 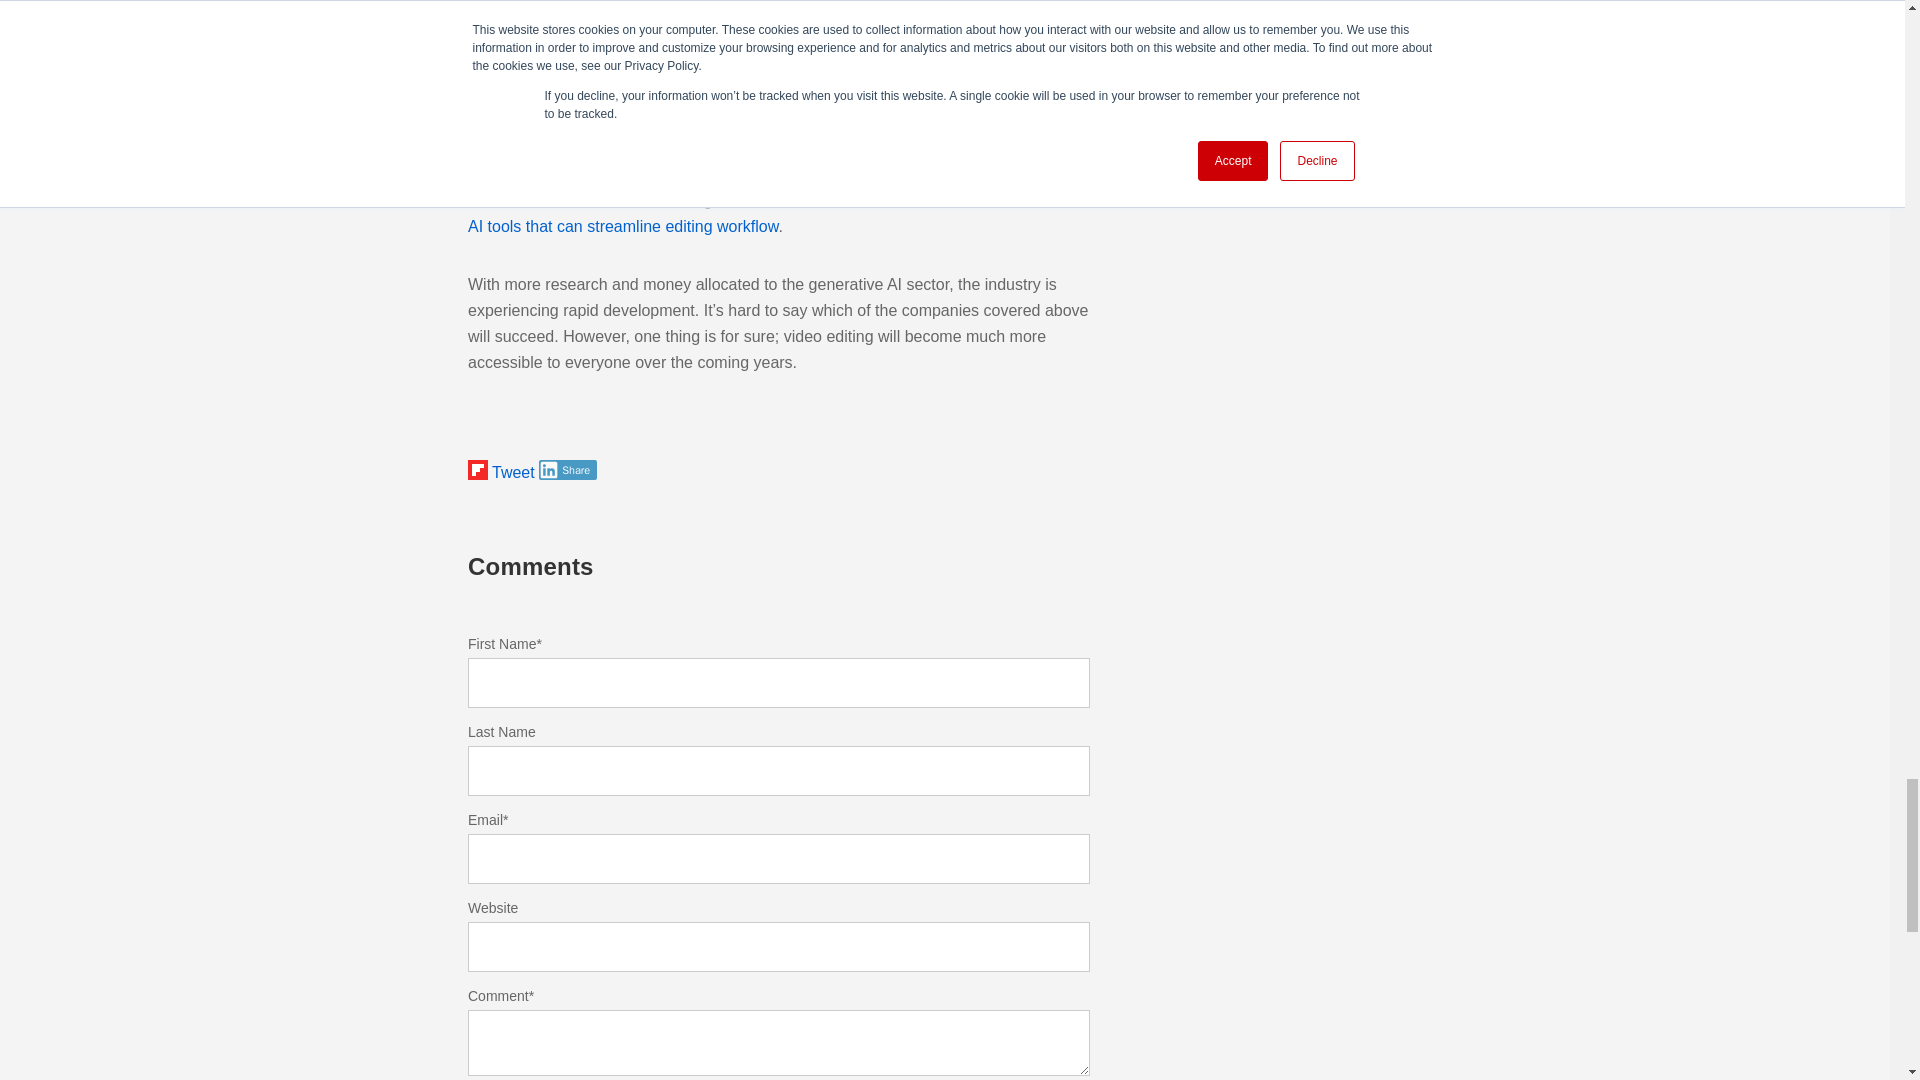 I want to click on Share, so click(x=568, y=470).